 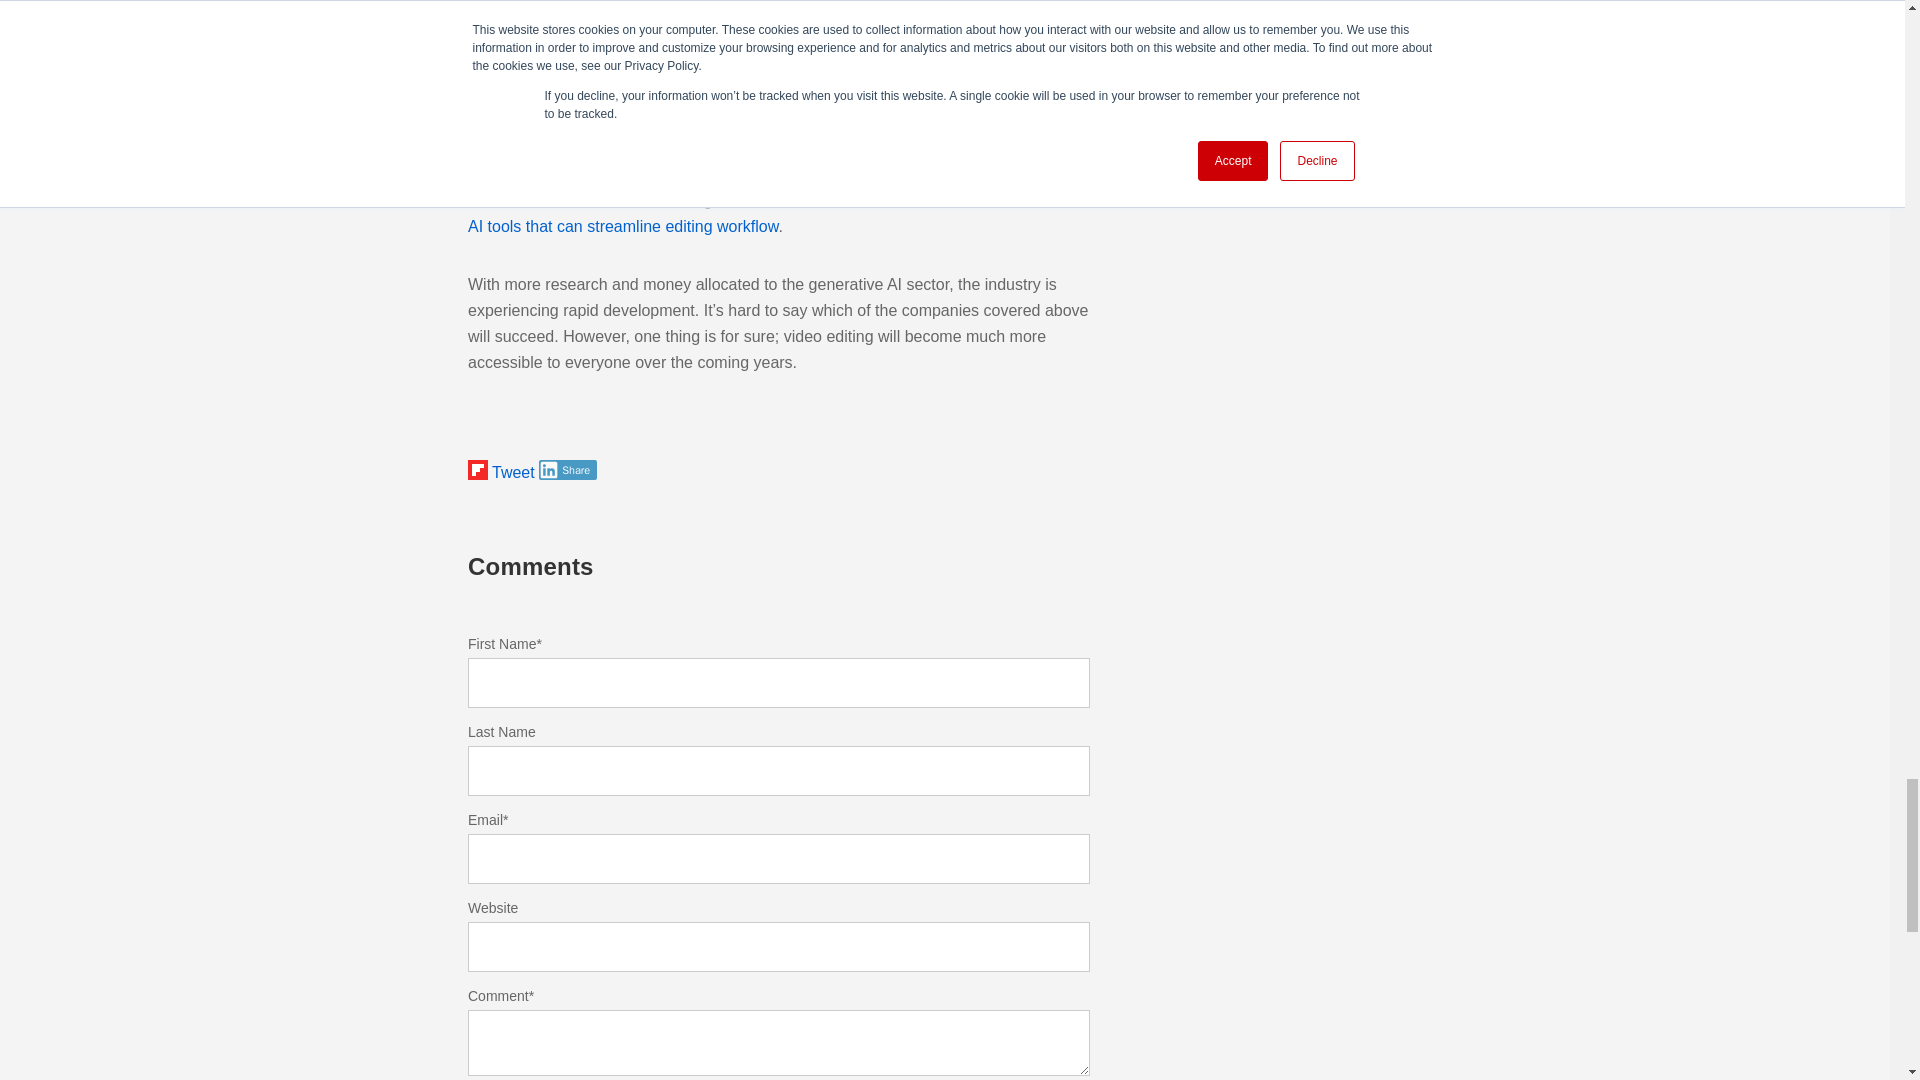 I want to click on Share, so click(x=568, y=470).